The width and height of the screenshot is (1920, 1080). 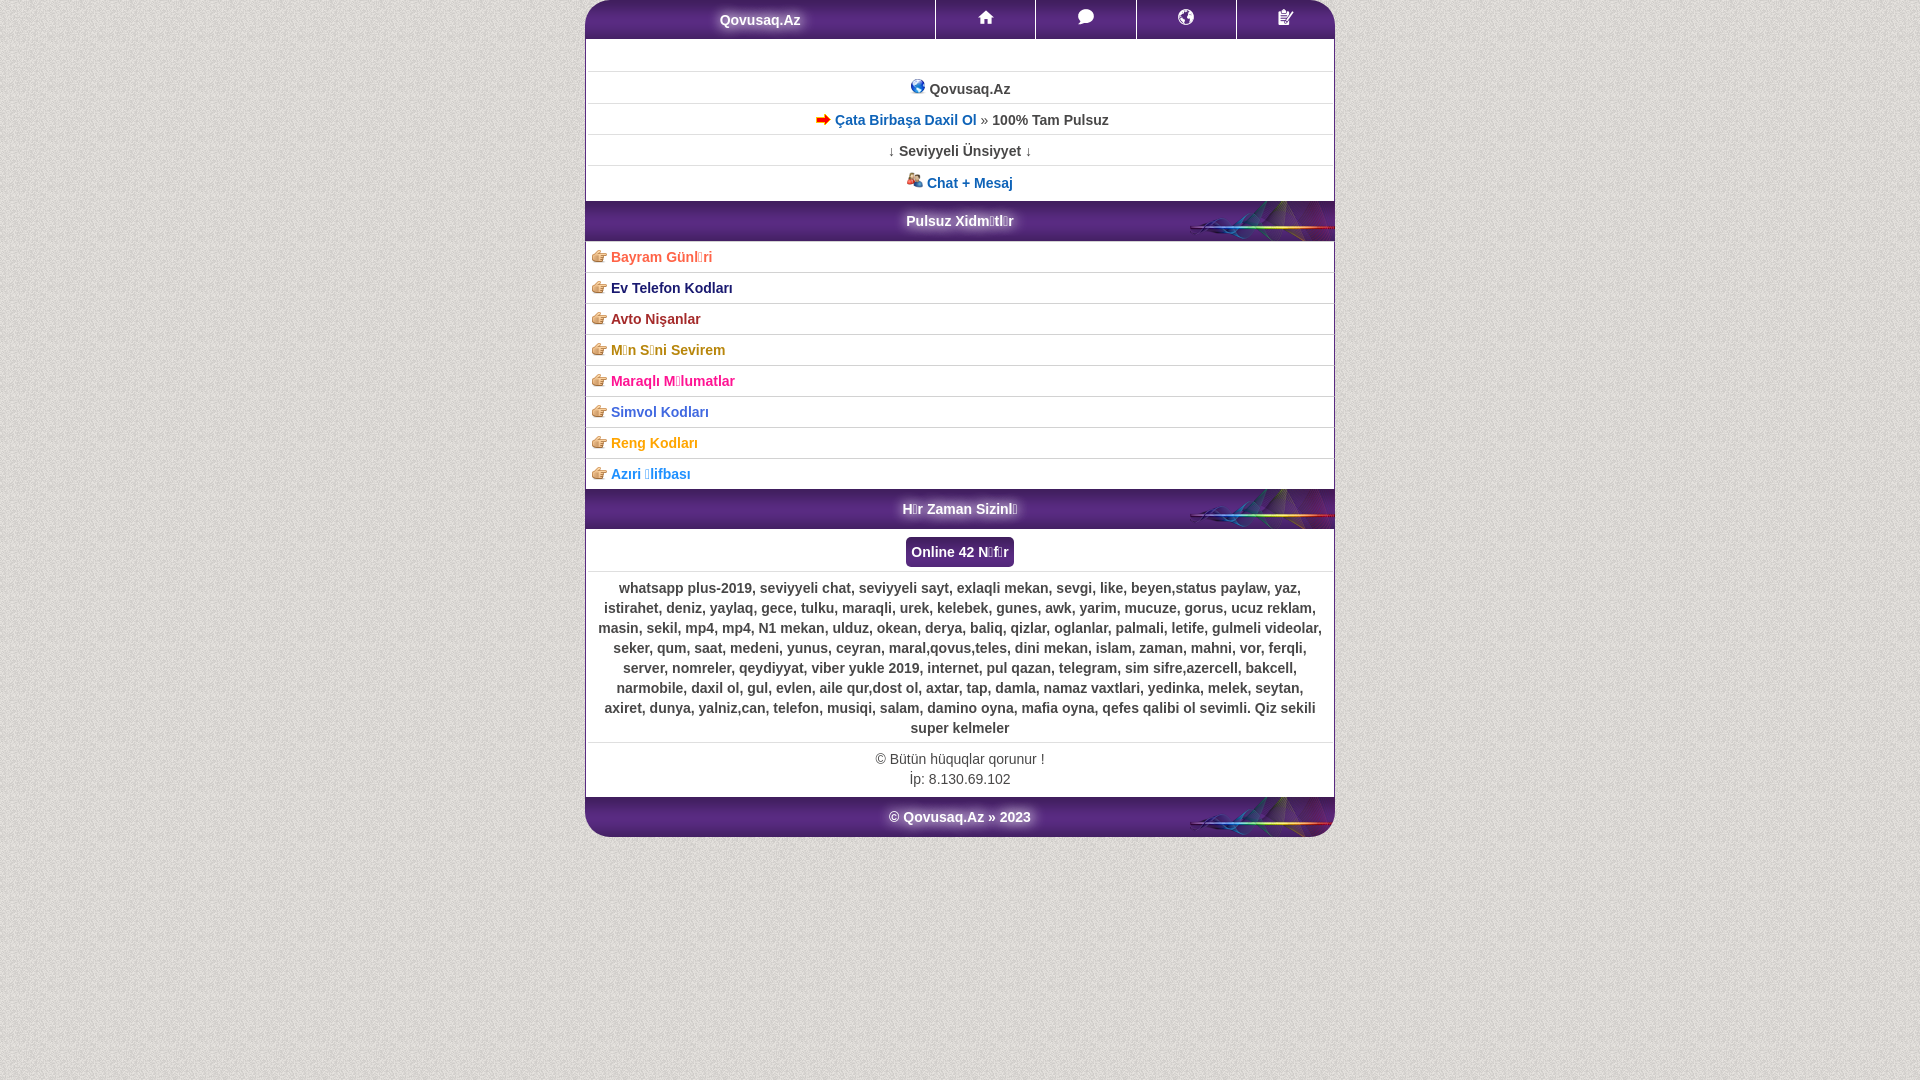 I want to click on Mesajlar, so click(x=1086, y=20).